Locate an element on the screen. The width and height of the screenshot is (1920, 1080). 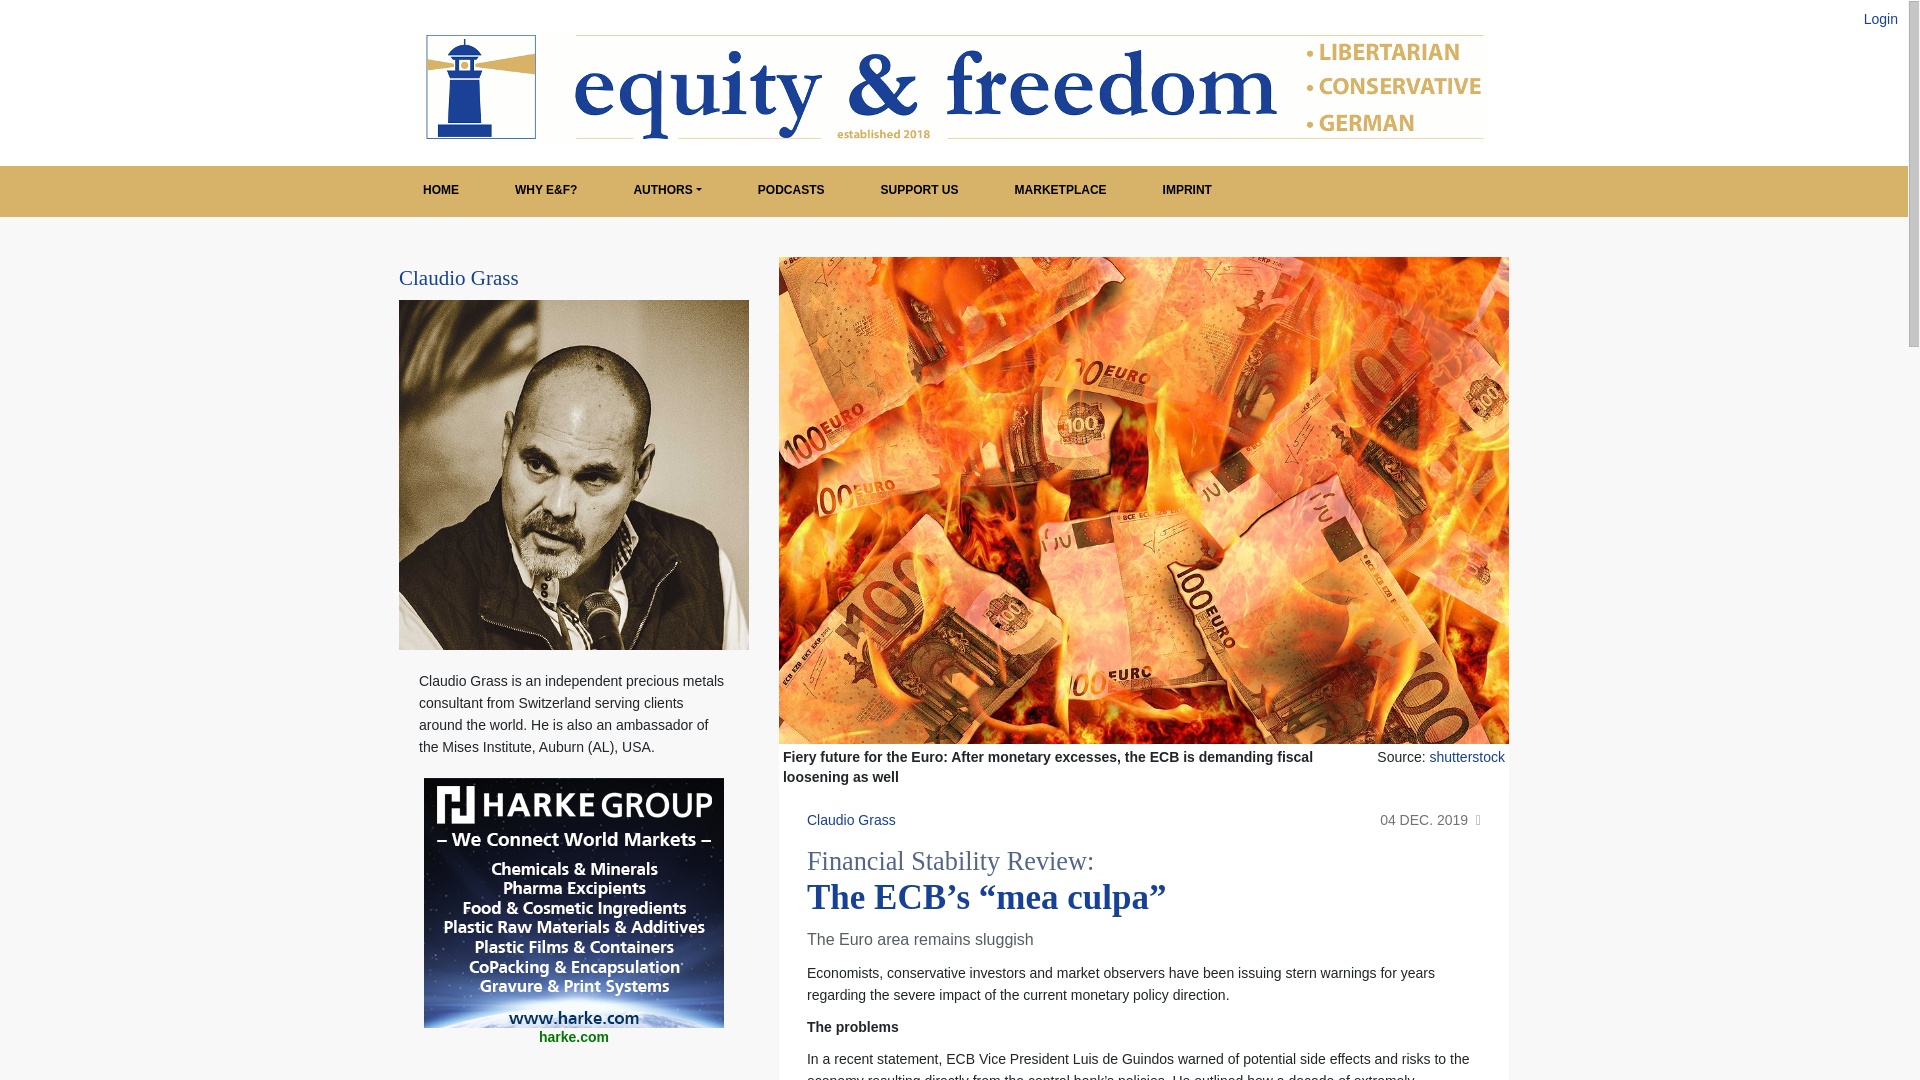
Claudio Grass is located at coordinates (458, 278).